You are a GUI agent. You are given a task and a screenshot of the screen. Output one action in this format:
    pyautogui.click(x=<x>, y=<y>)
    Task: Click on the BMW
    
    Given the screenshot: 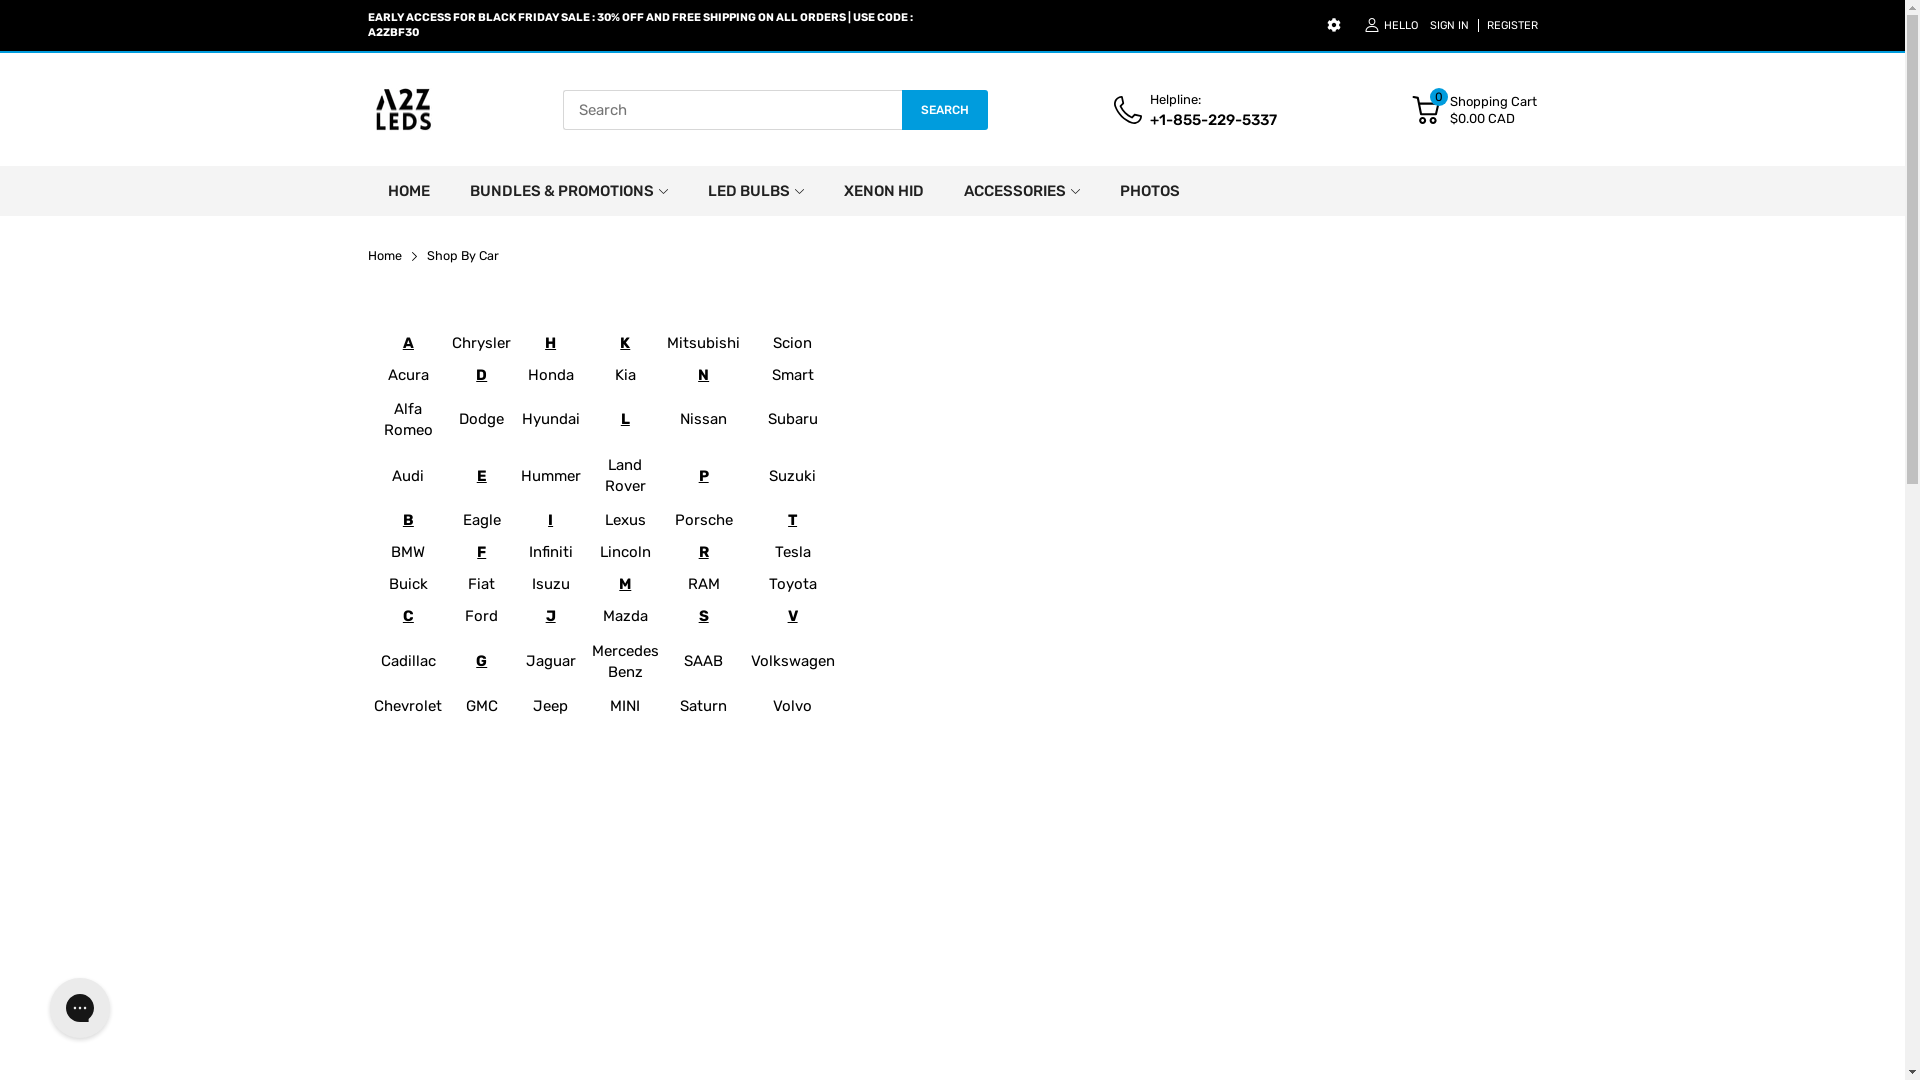 What is the action you would take?
    pyautogui.click(x=408, y=552)
    